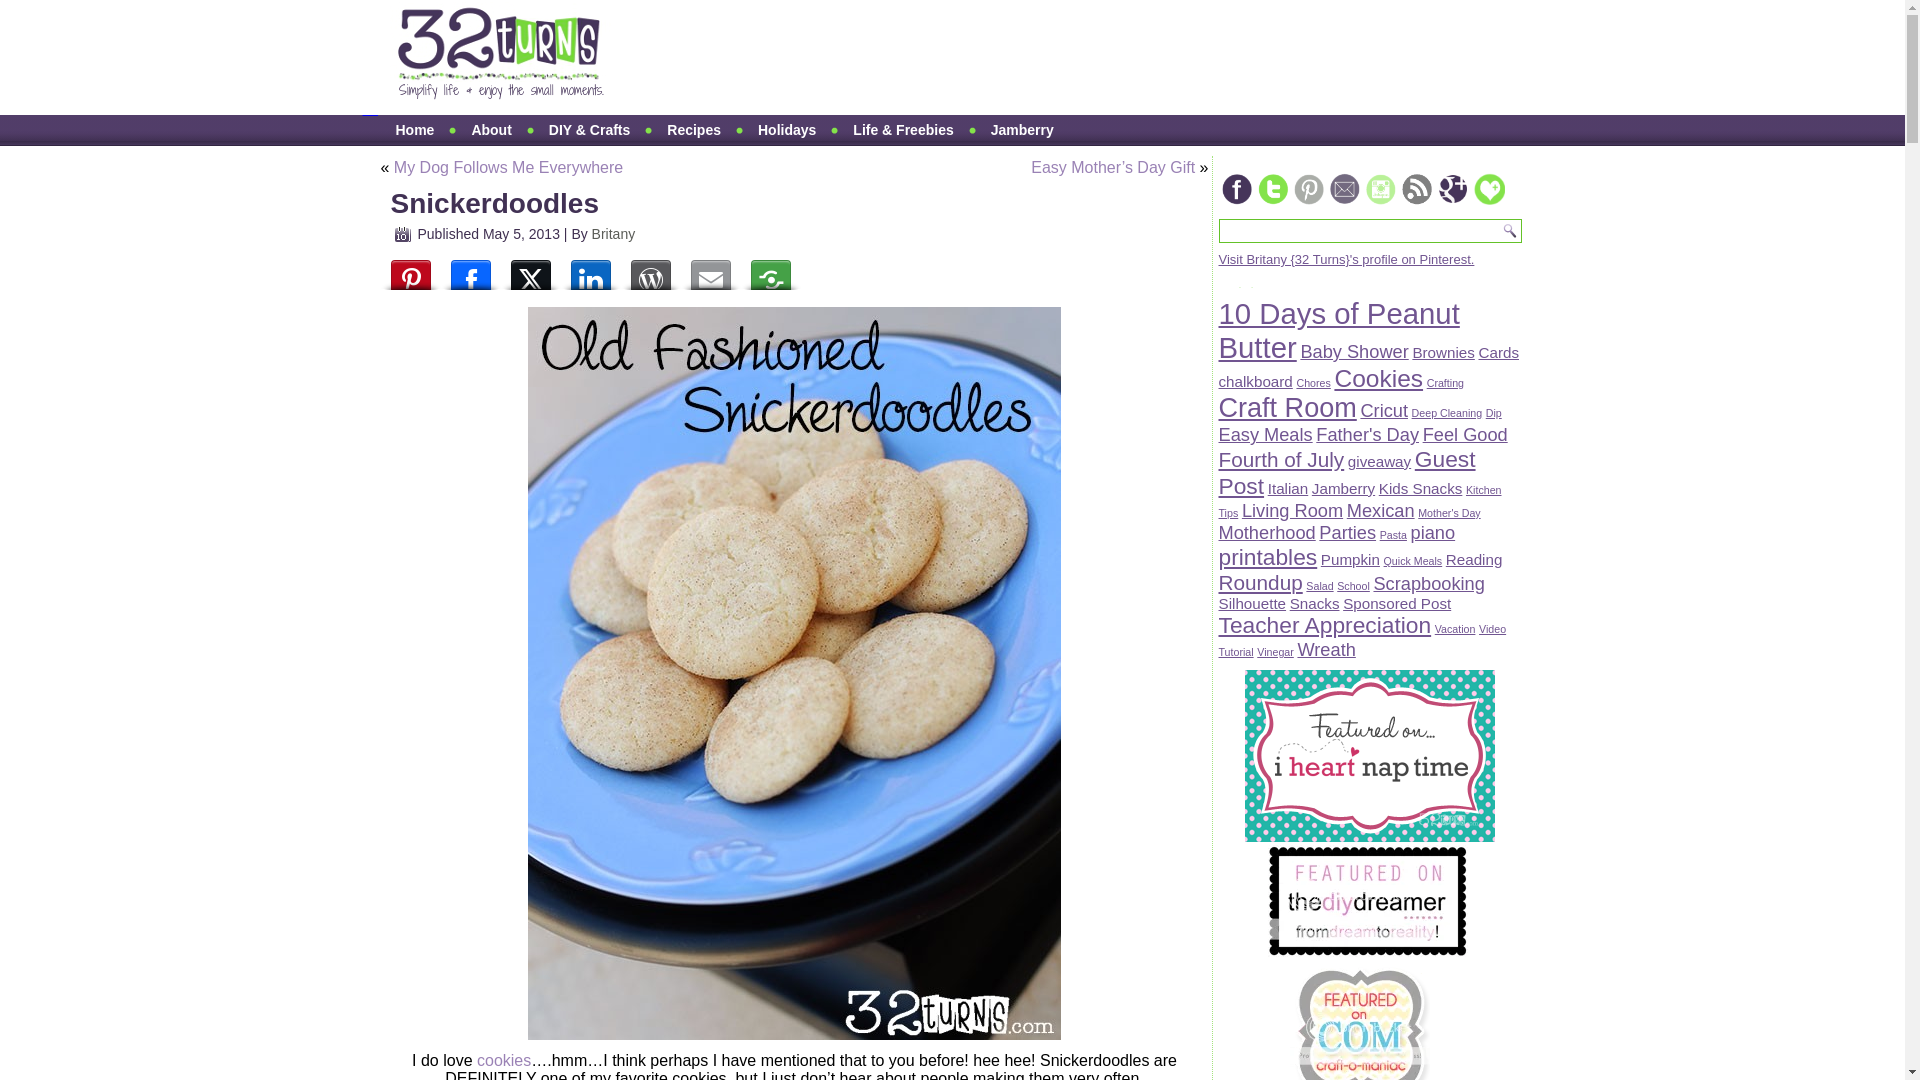 This screenshot has width=1920, height=1080. What do you see at coordinates (1362, 640) in the screenshot?
I see `Video Tutorial` at bounding box center [1362, 640].